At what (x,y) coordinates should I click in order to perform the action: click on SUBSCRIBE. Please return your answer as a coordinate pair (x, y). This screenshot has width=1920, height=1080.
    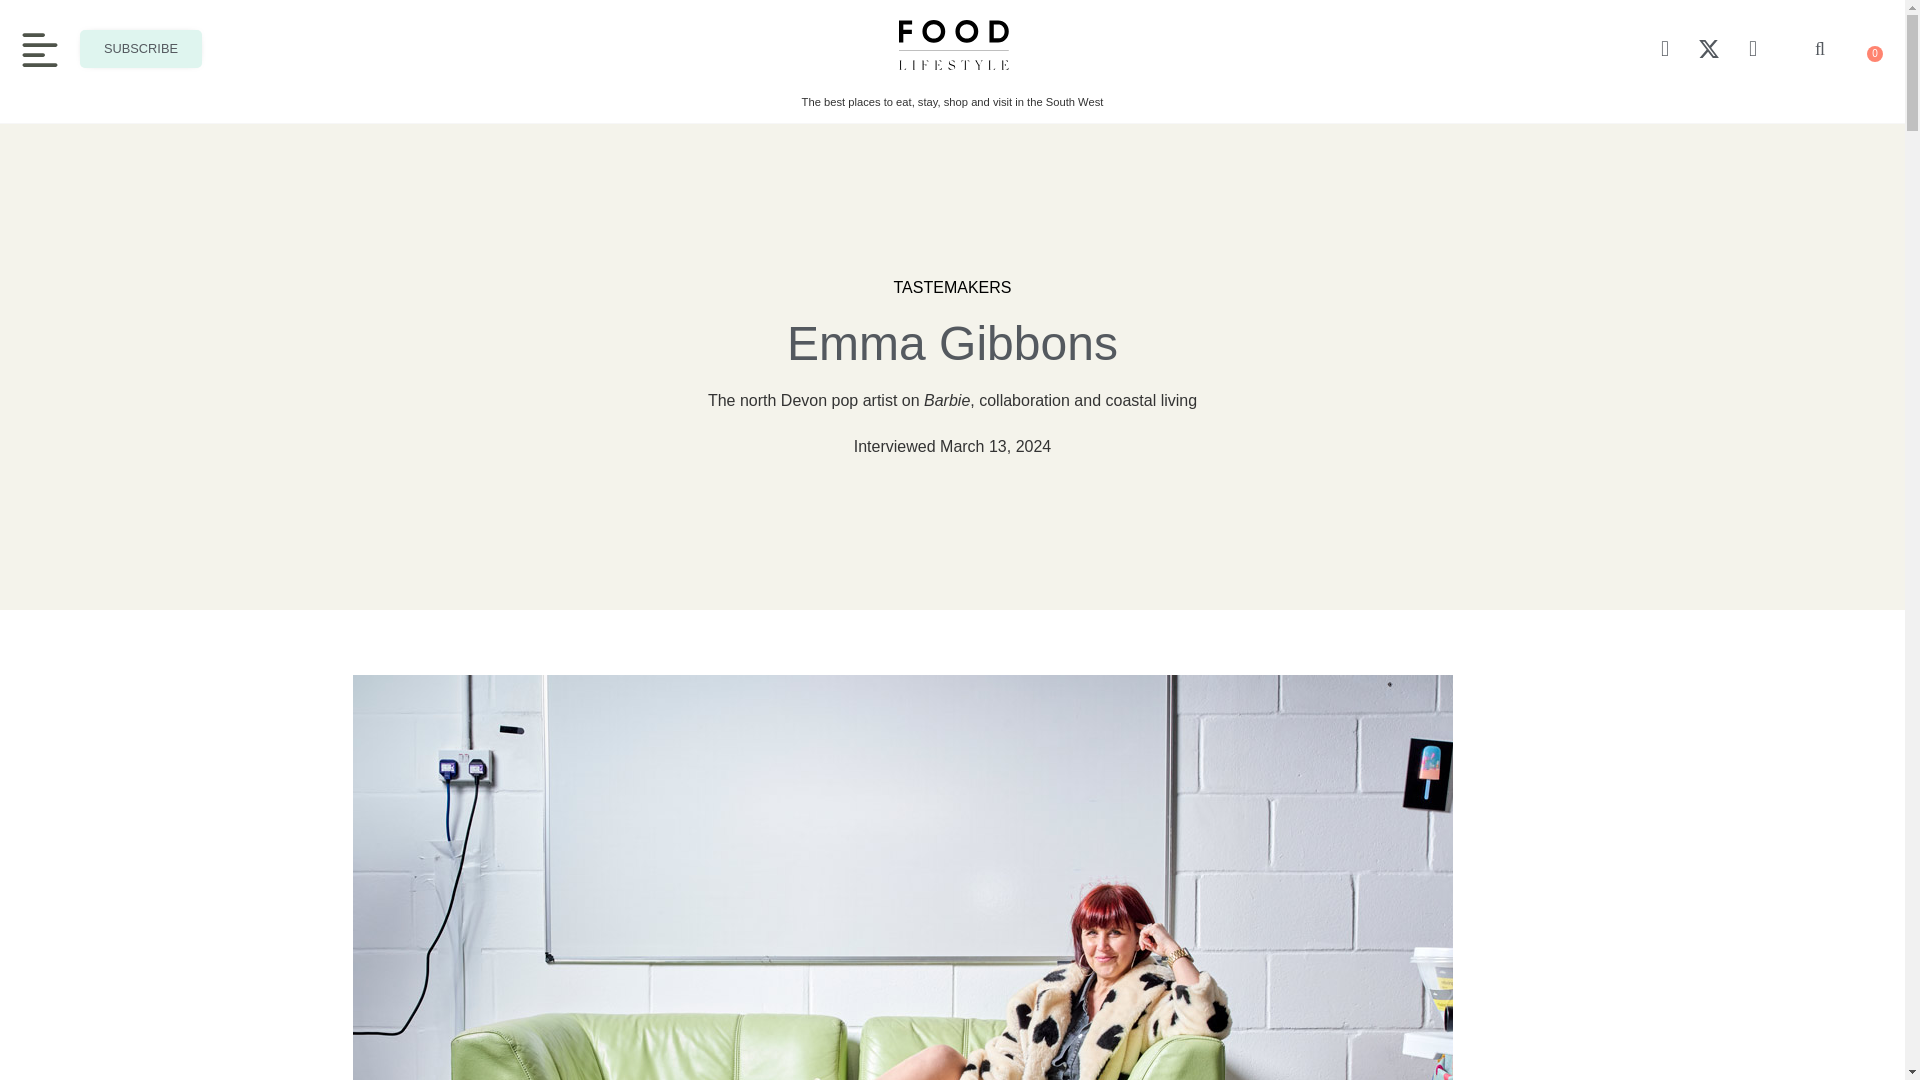
    Looking at the image, I should click on (140, 49).